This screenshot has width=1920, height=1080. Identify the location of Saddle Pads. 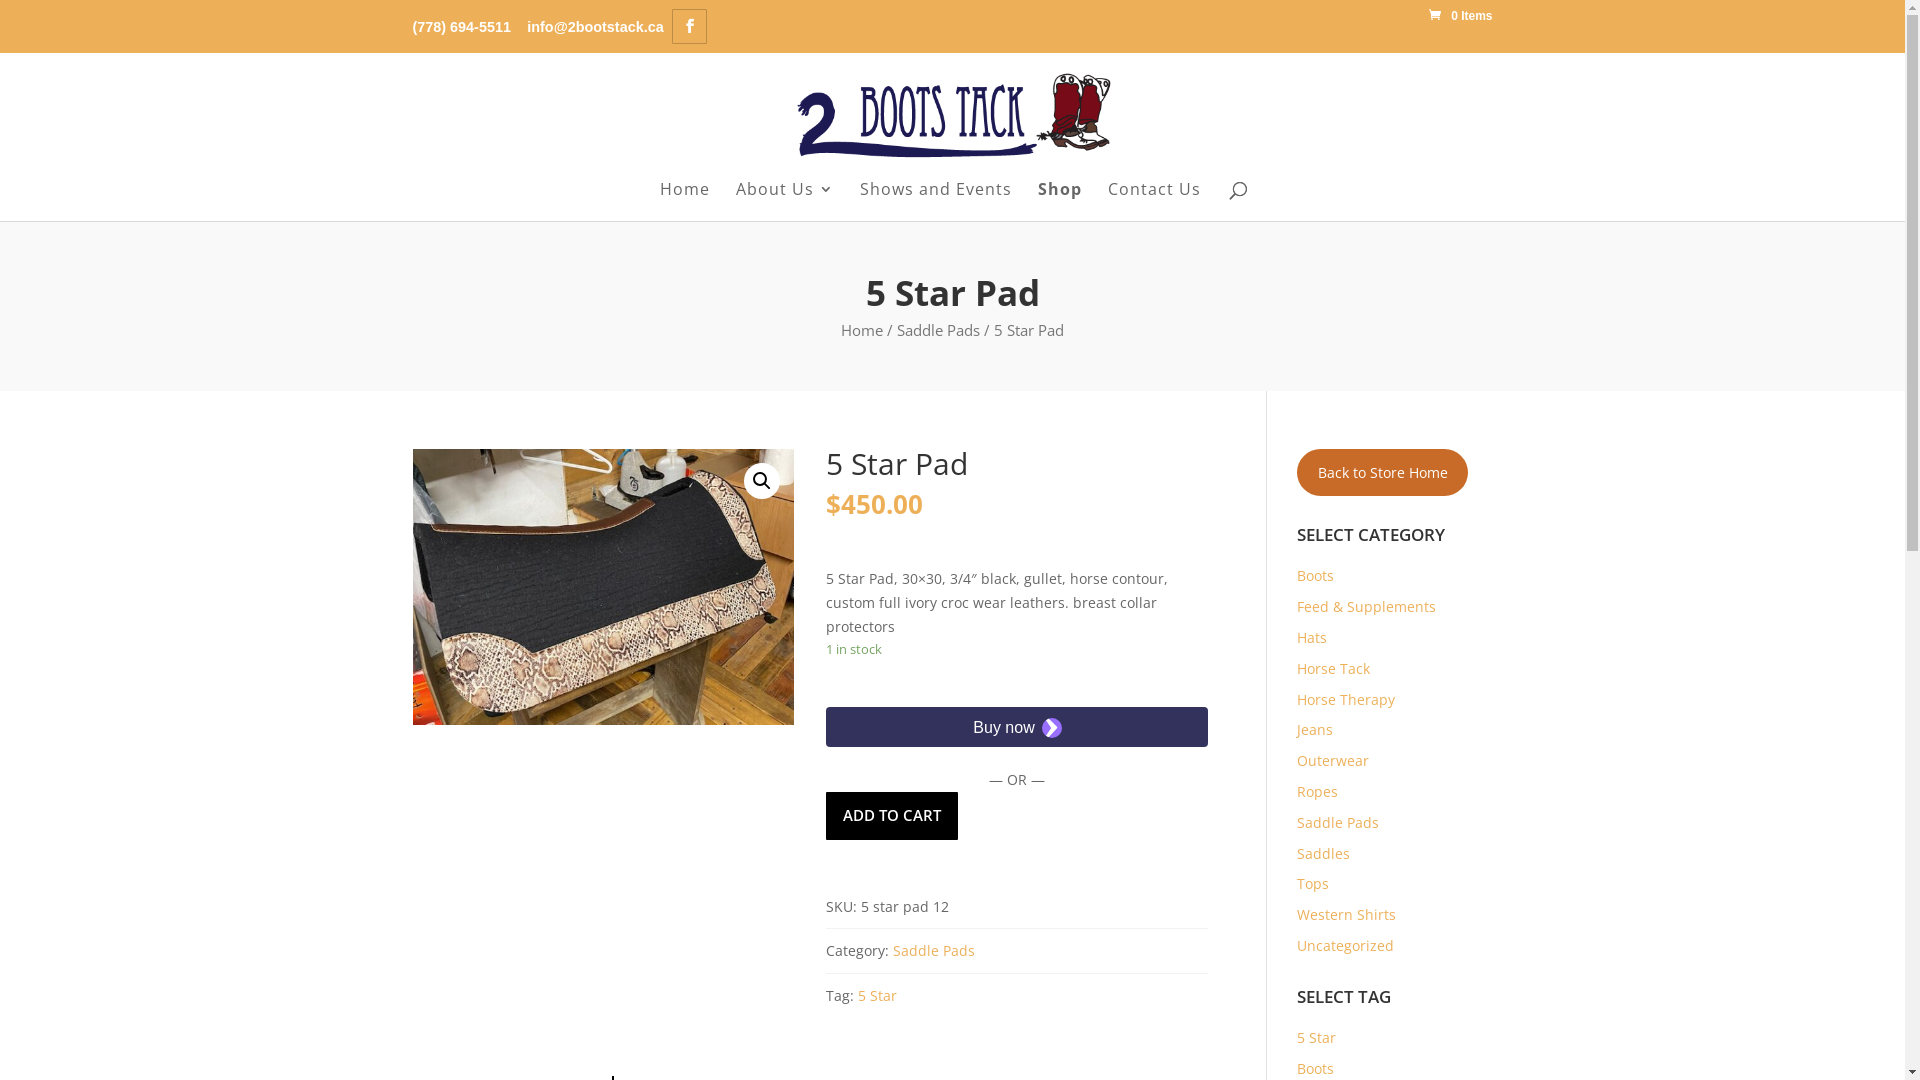
(938, 330).